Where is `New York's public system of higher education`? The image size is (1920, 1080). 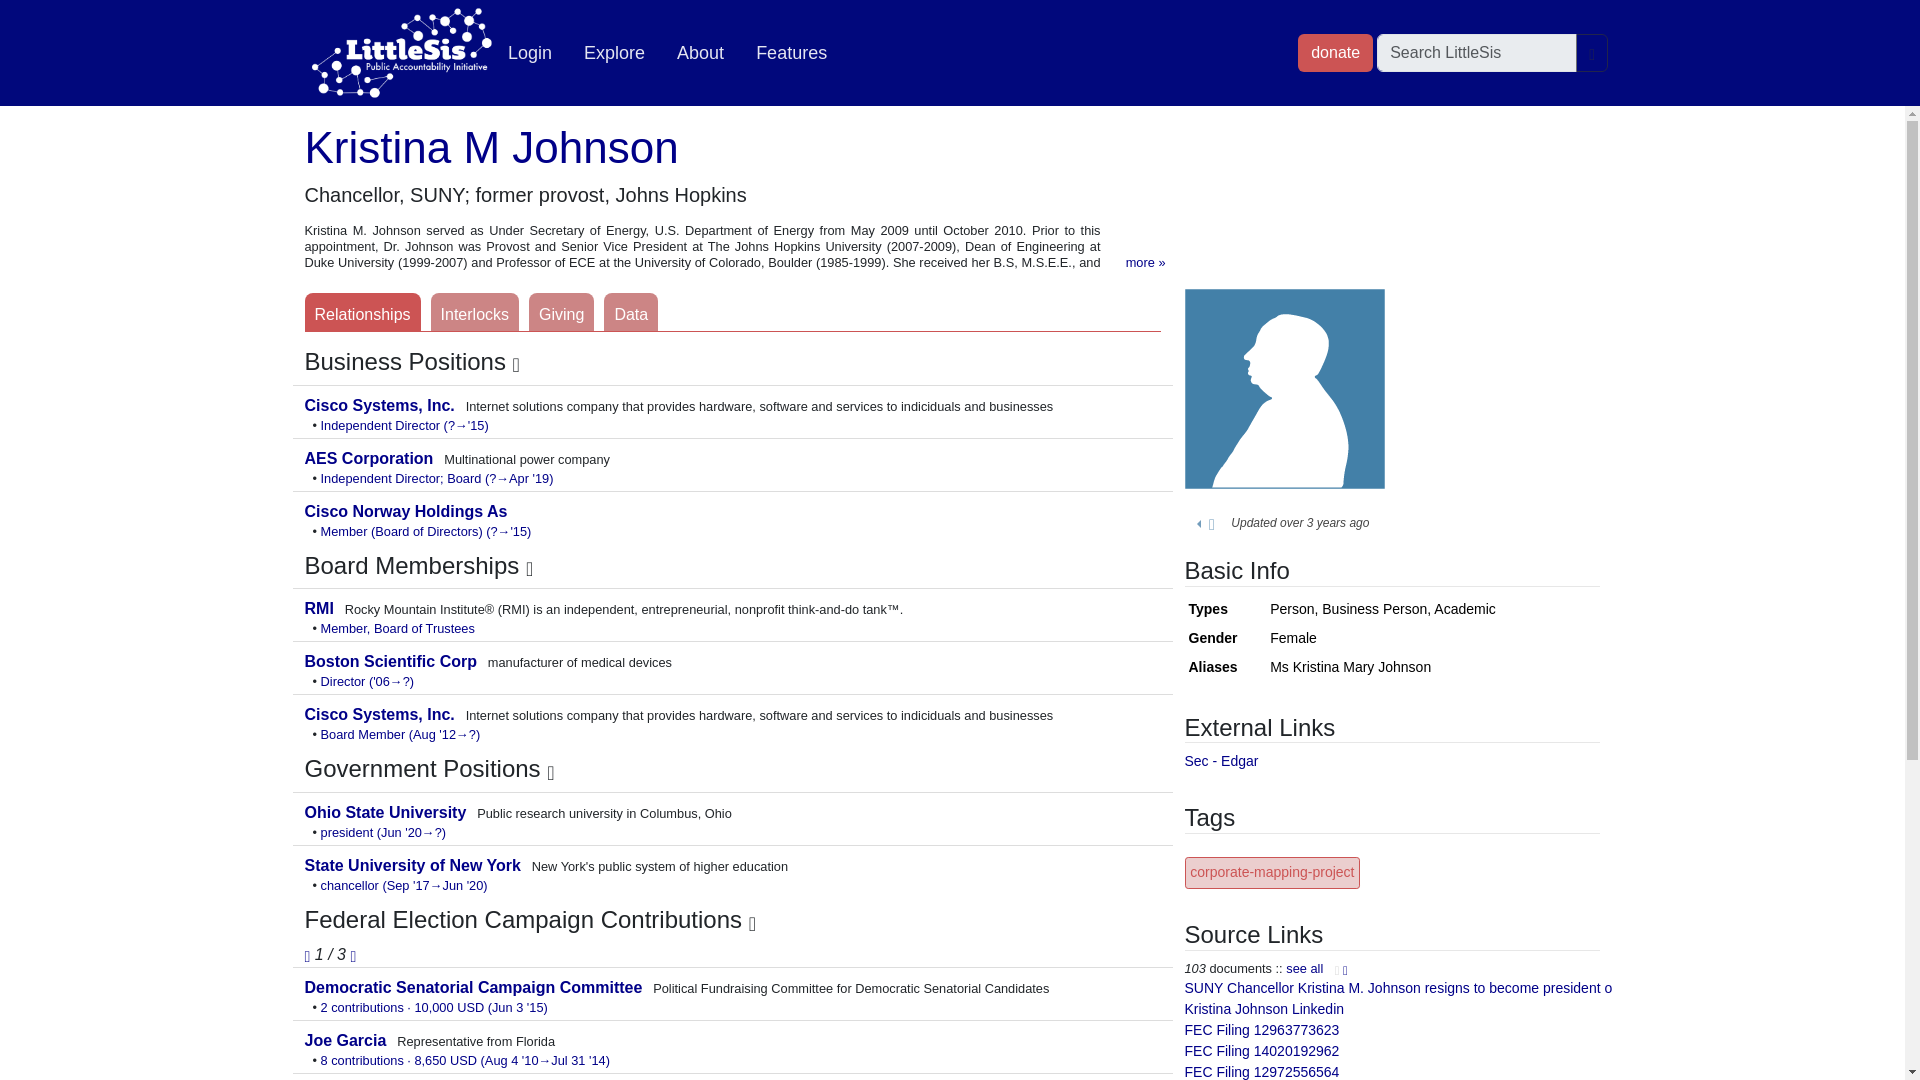
New York's public system of higher education is located at coordinates (414, 865).